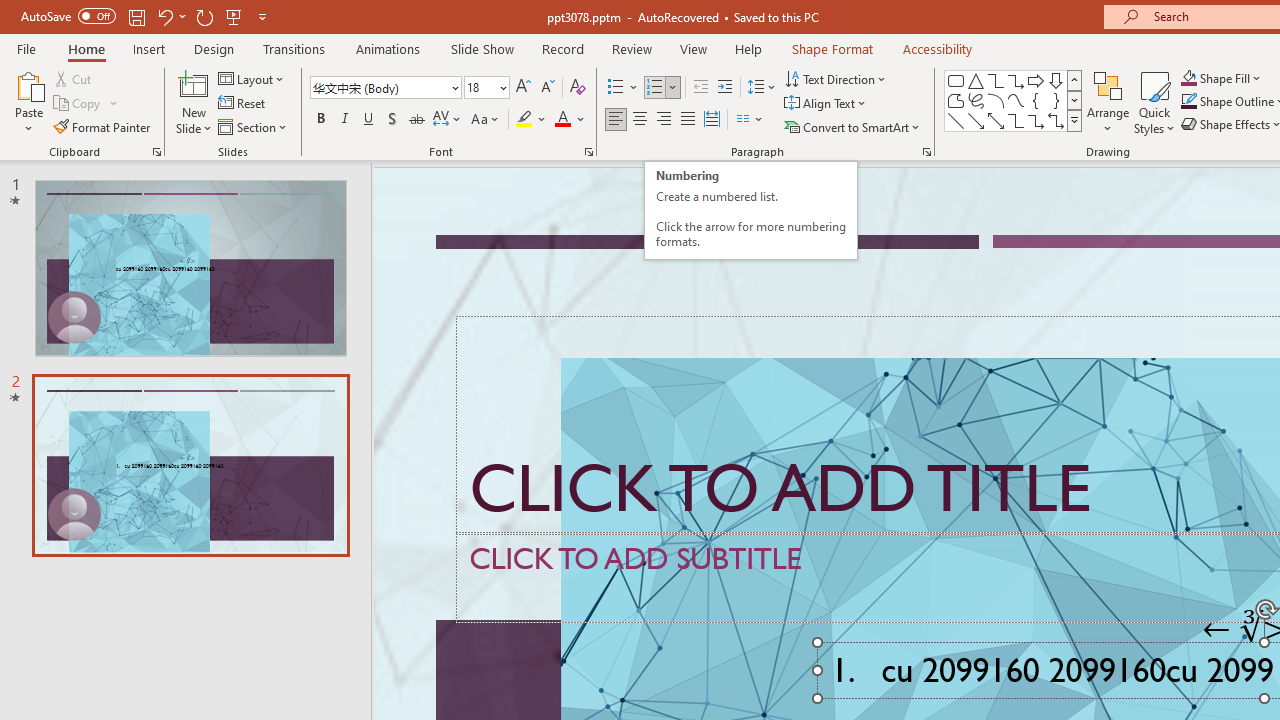 The width and height of the screenshot is (1280, 720). Describe the element at coordinates (1014, 100) in the screenshot. I see `AutomationID: ShapesInsertGallery` at that location.